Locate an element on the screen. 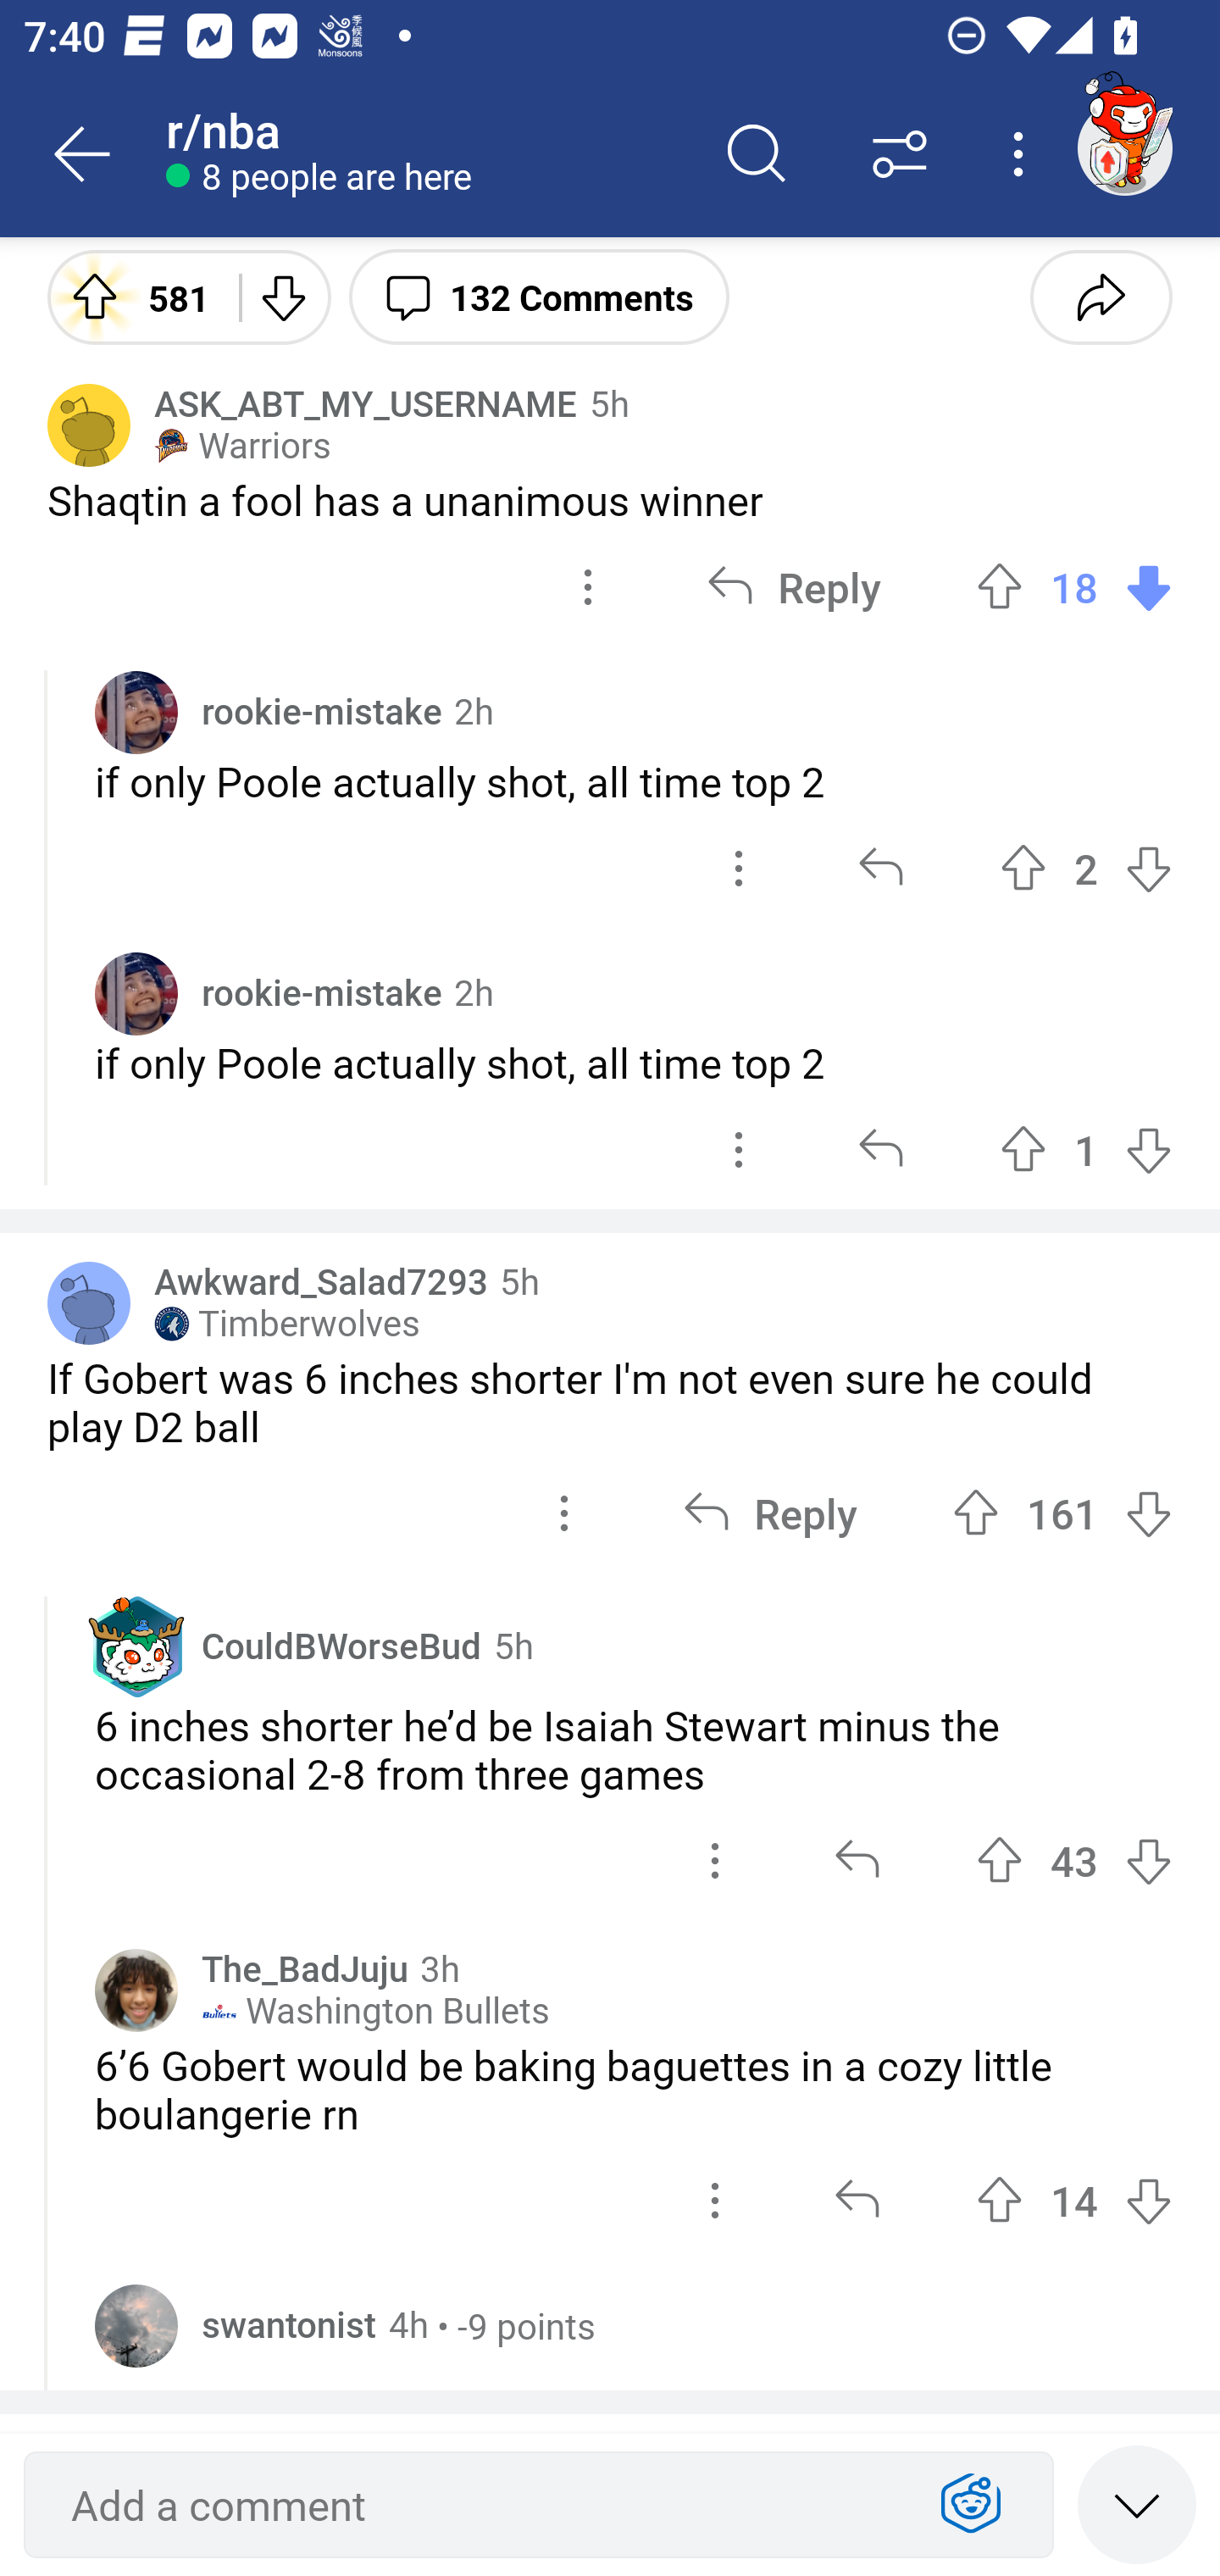 Image resolution: width=1220 pixels, height=2576 pixels. Add a comment is located at coordinates (480, 2505).